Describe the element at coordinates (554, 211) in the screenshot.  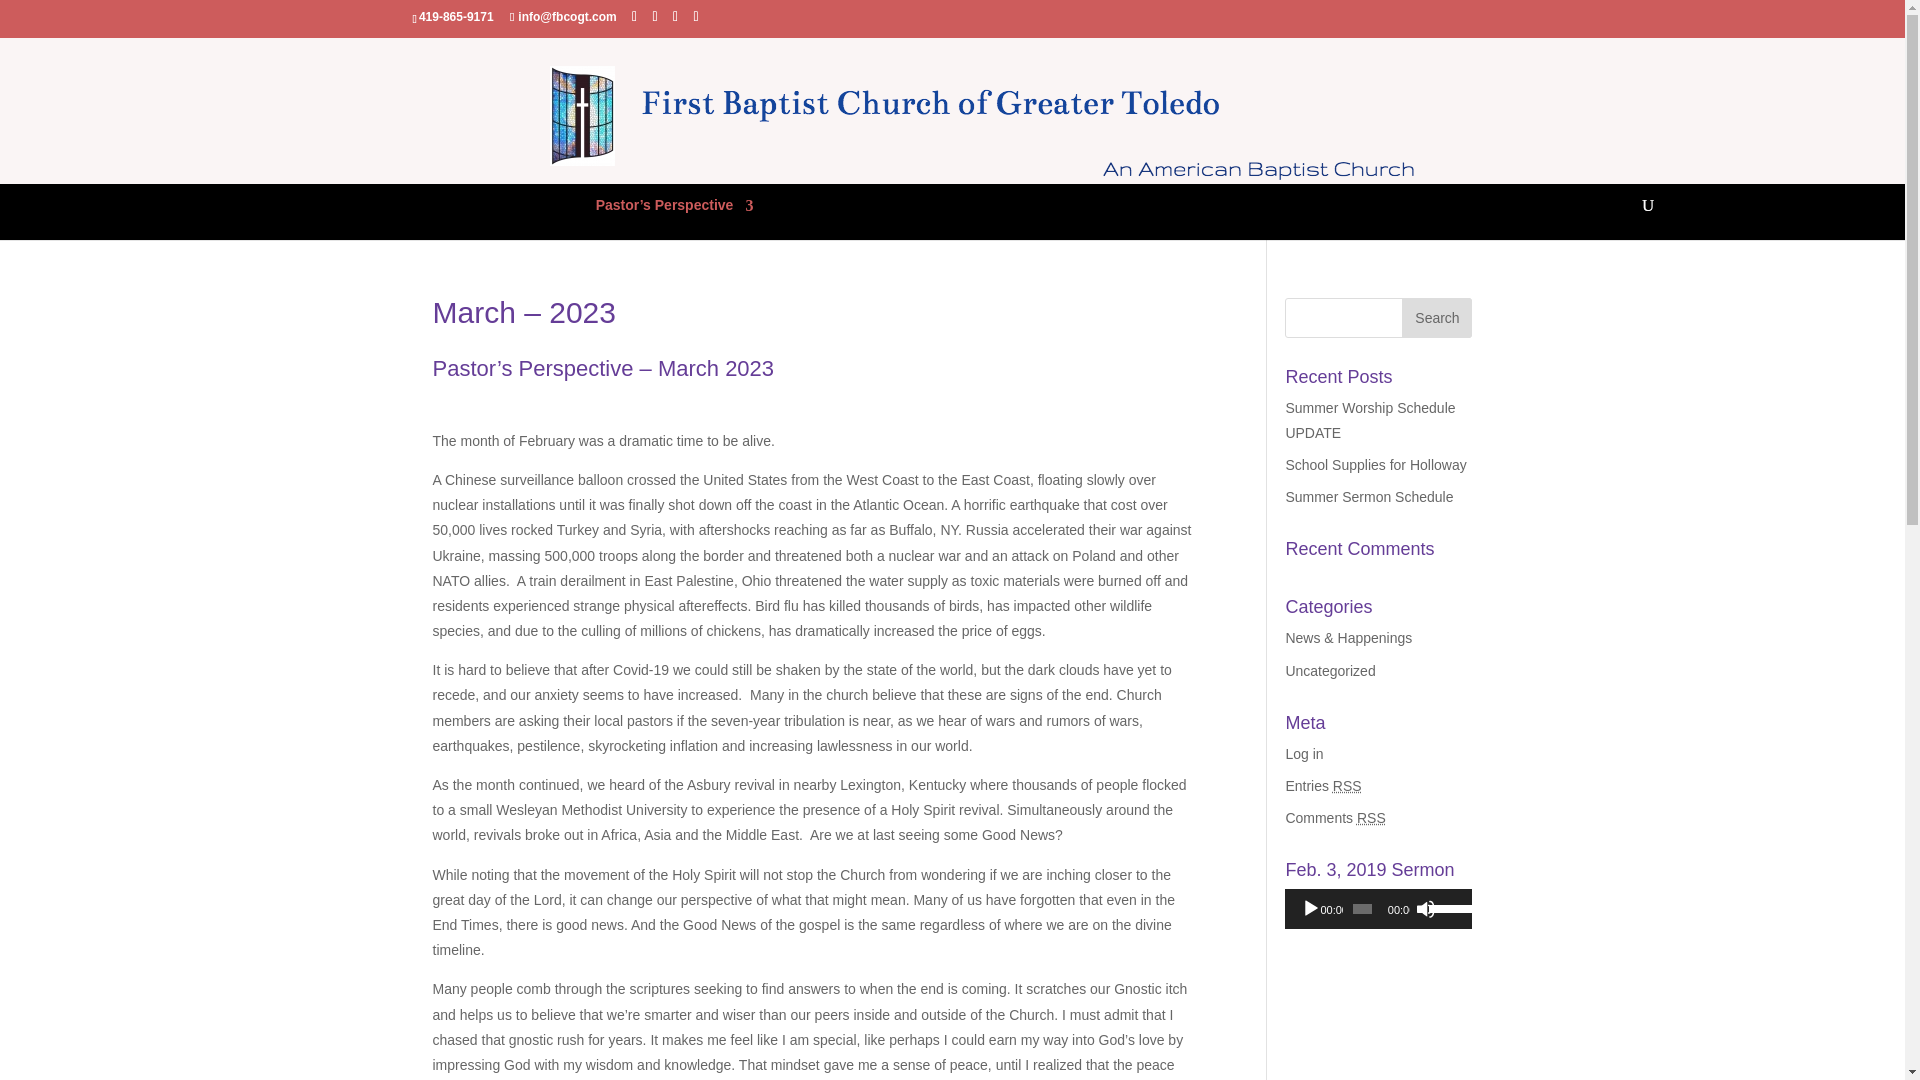
I see `Give` at that location.